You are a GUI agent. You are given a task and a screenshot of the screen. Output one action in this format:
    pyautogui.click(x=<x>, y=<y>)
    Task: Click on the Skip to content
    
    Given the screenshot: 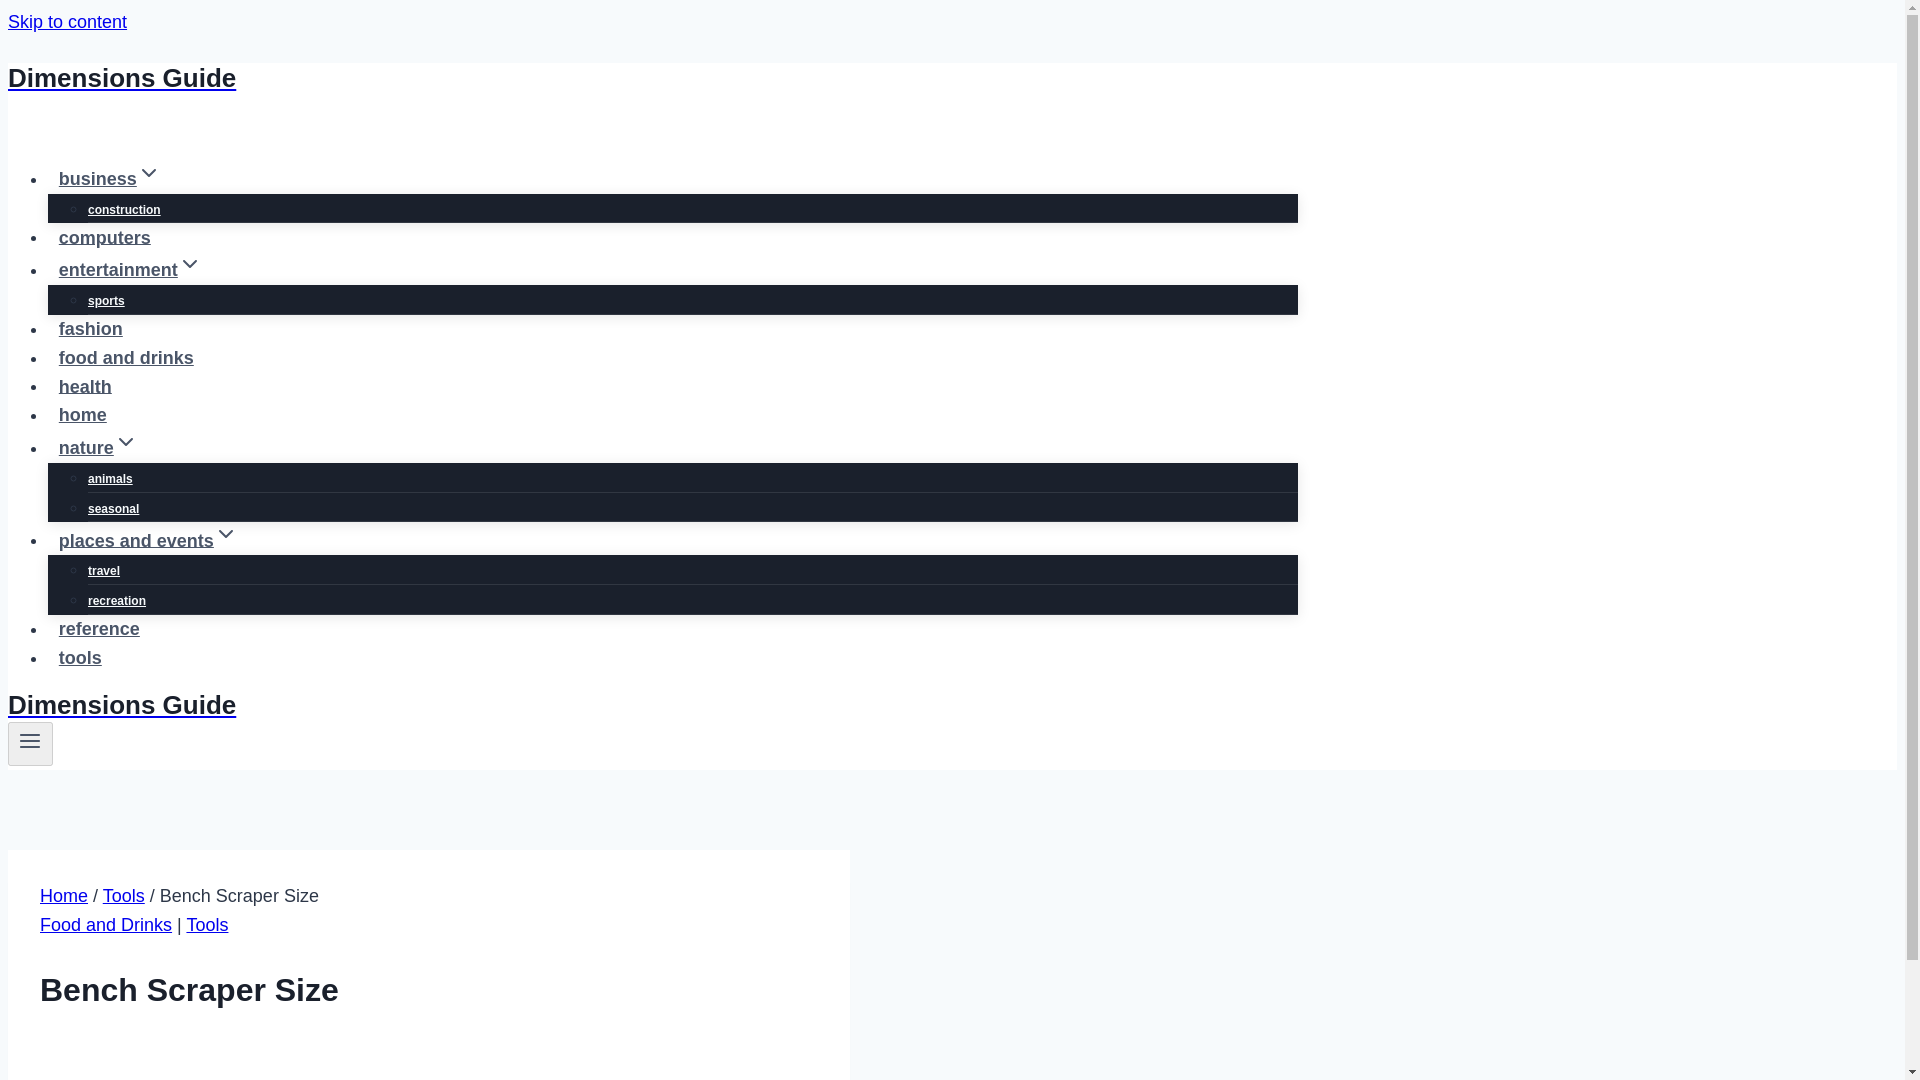 What is the action you would take?
    pyautogui.click(x=66, y=22)
    